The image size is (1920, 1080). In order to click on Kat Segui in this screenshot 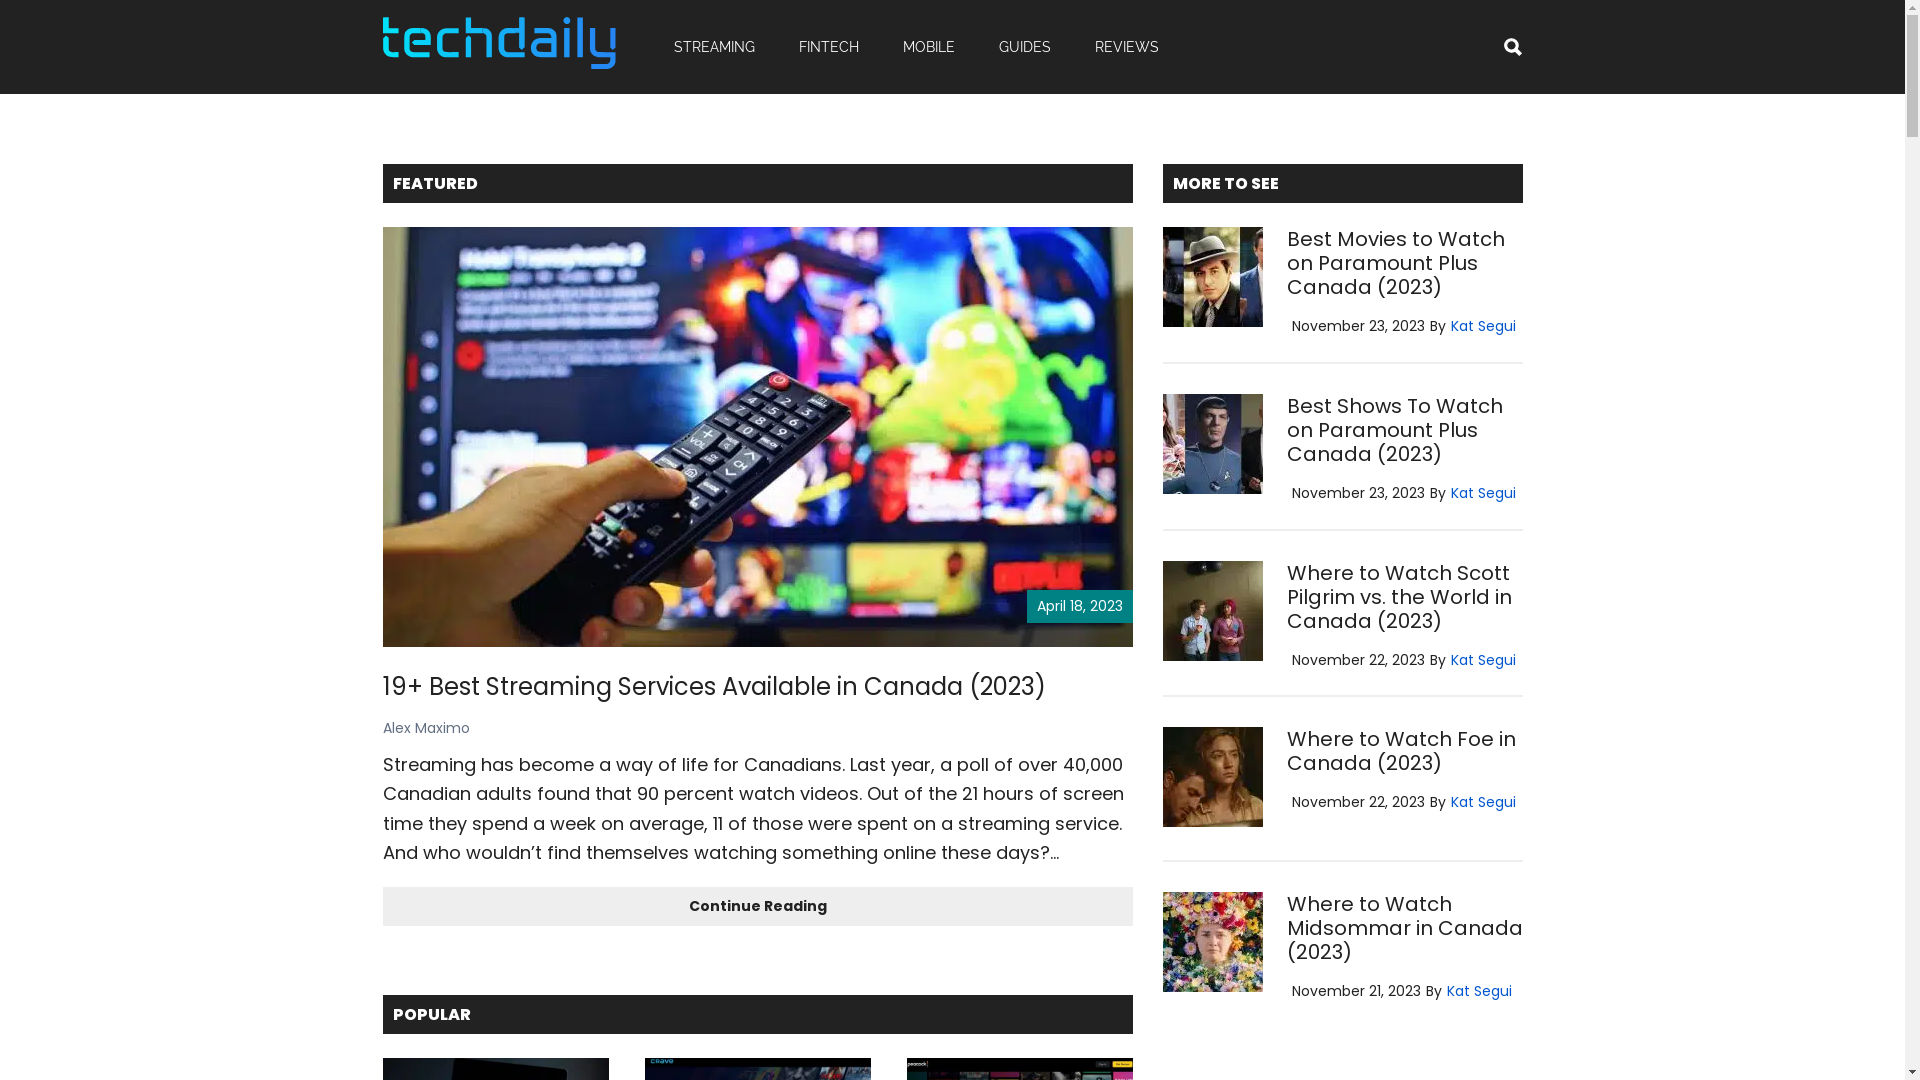, I will do `click(1482, 493)`.